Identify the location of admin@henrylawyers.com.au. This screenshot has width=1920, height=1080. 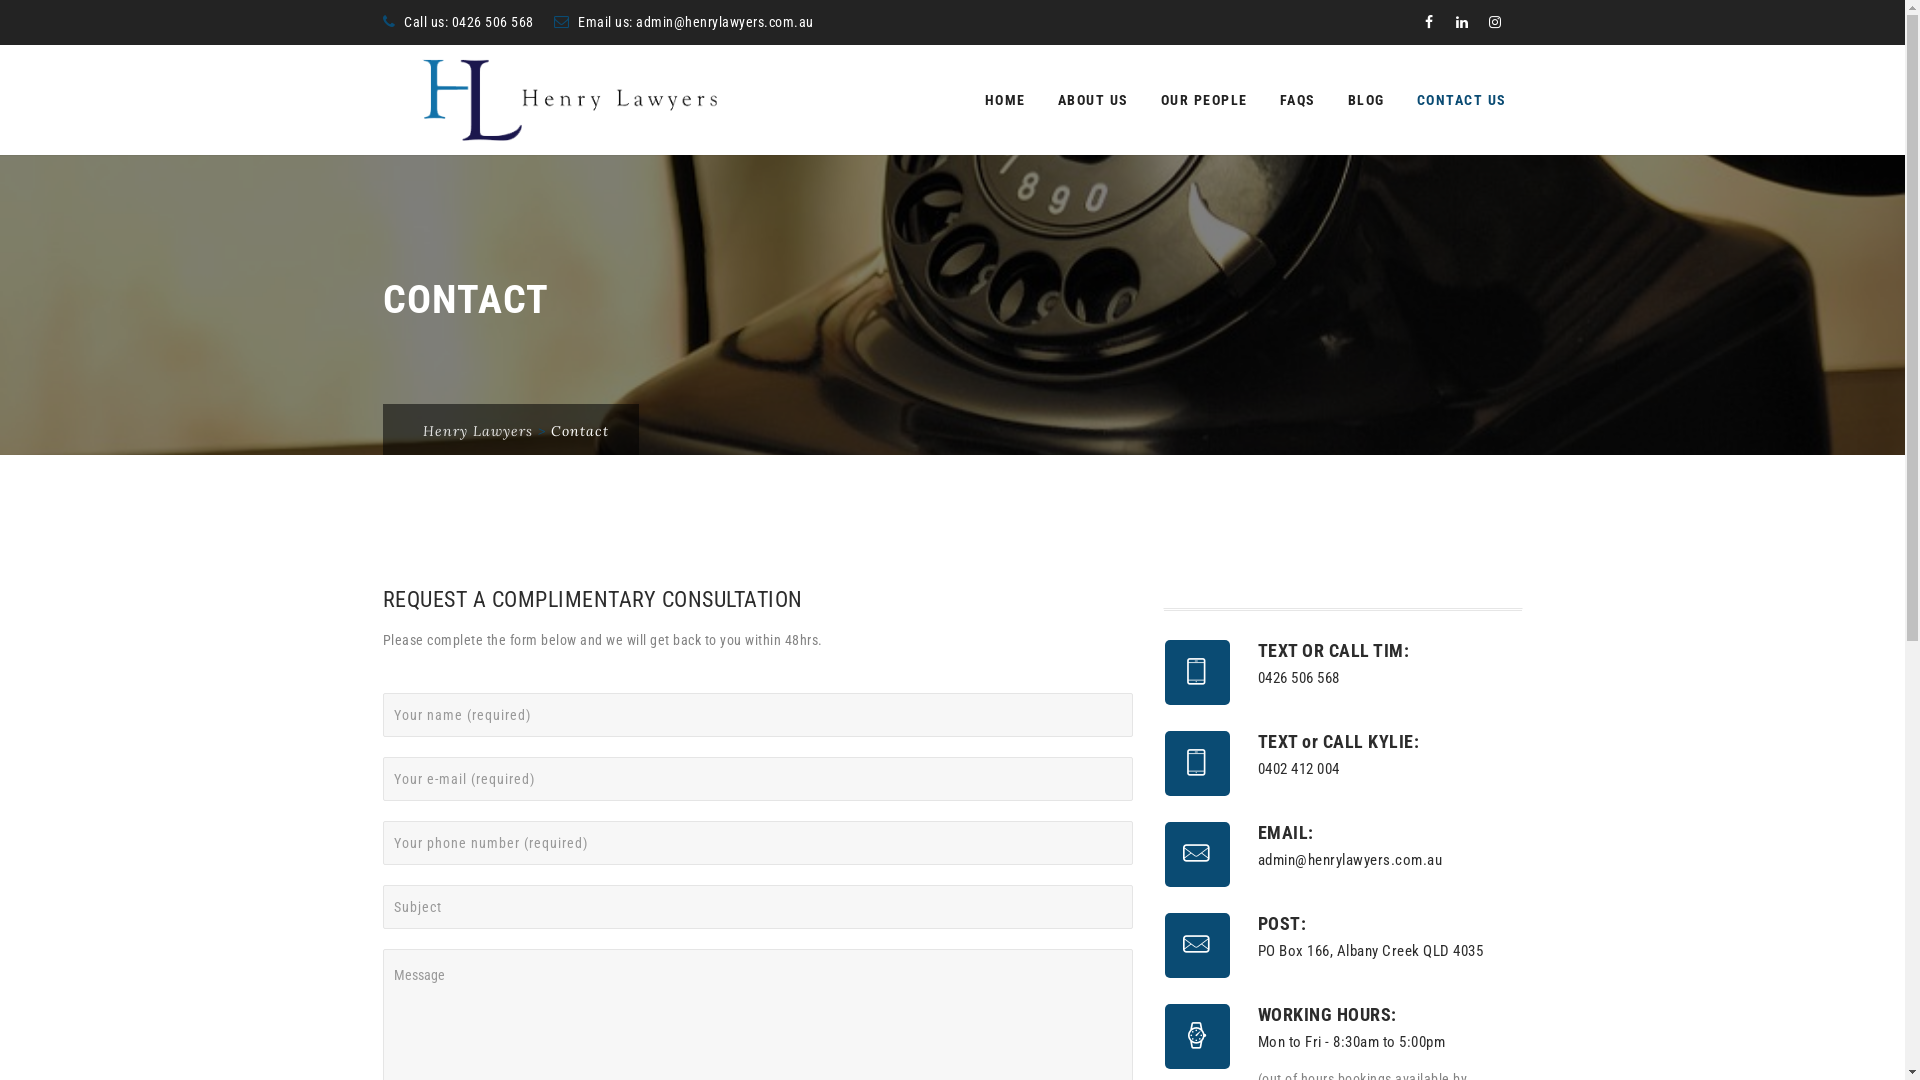
(725, 22).